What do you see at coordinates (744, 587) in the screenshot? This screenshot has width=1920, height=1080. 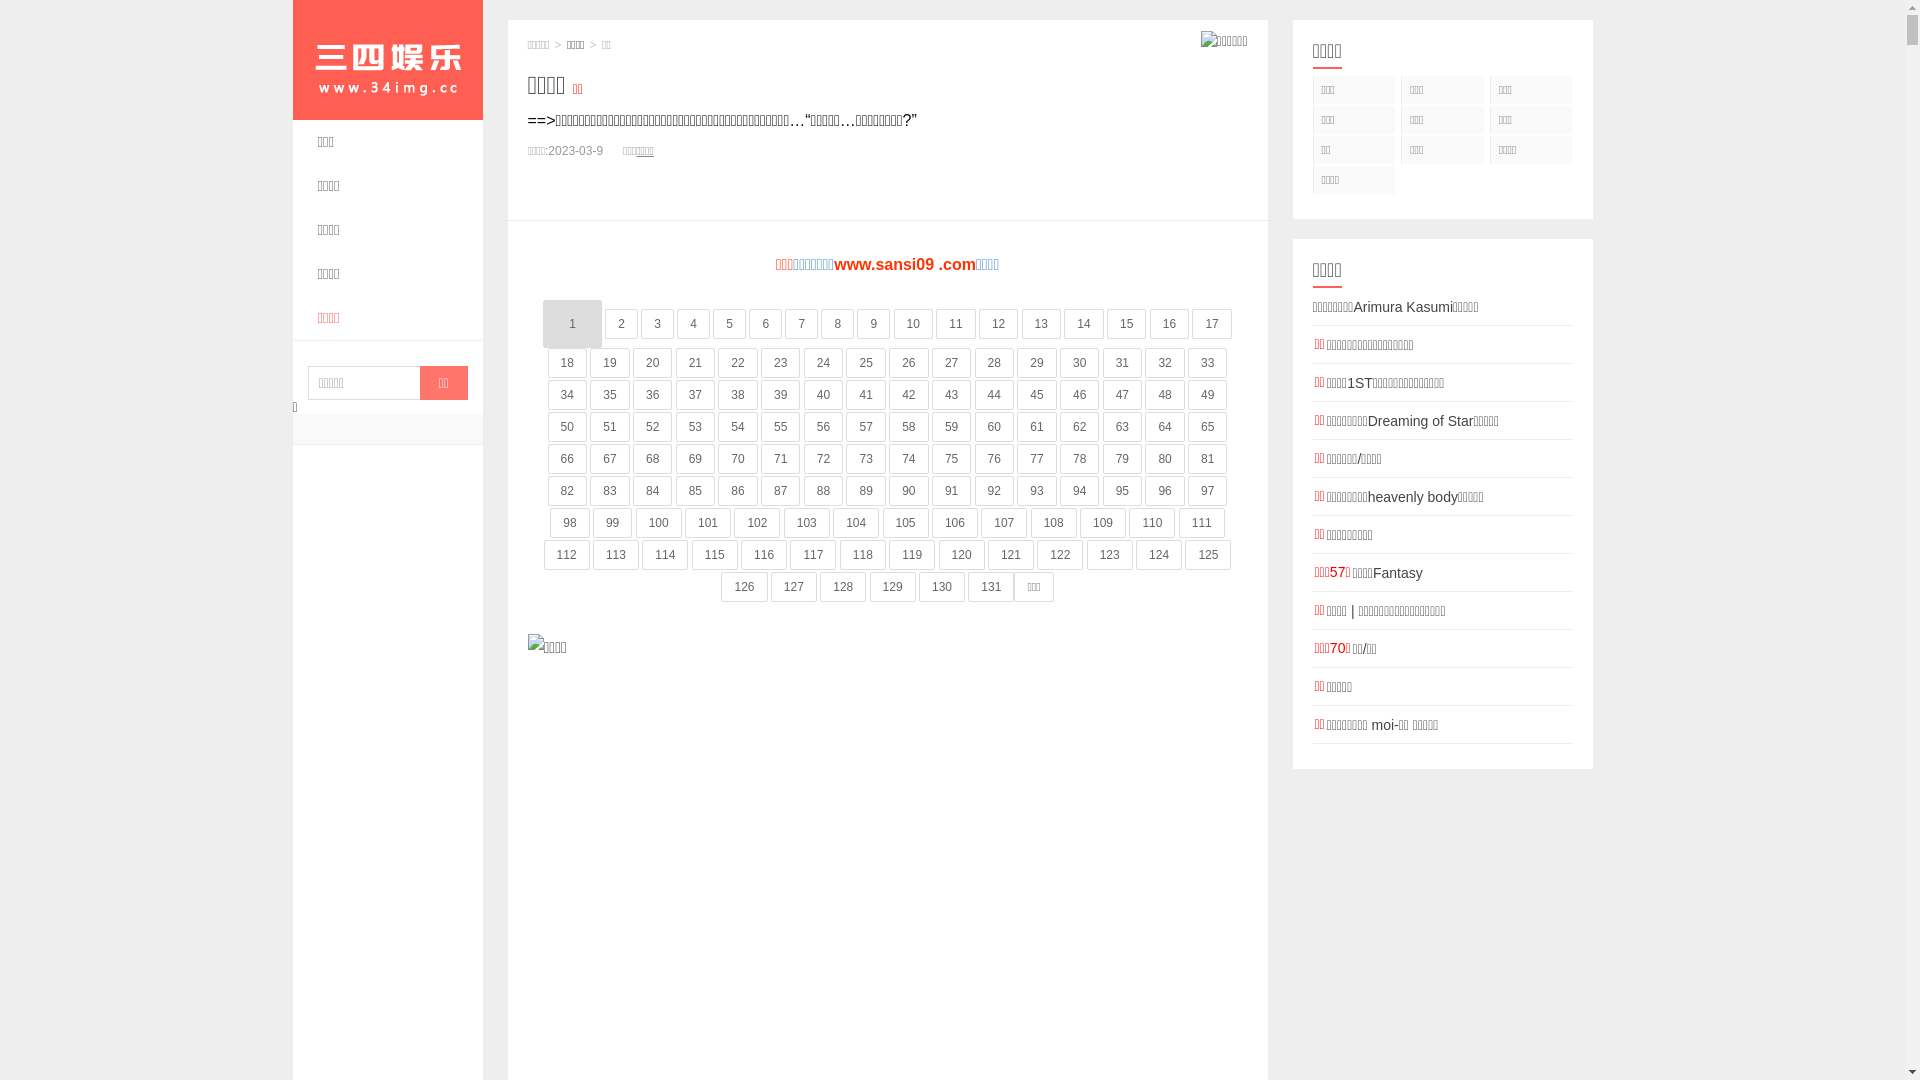 I see `126` at bounding box center [744, 587].